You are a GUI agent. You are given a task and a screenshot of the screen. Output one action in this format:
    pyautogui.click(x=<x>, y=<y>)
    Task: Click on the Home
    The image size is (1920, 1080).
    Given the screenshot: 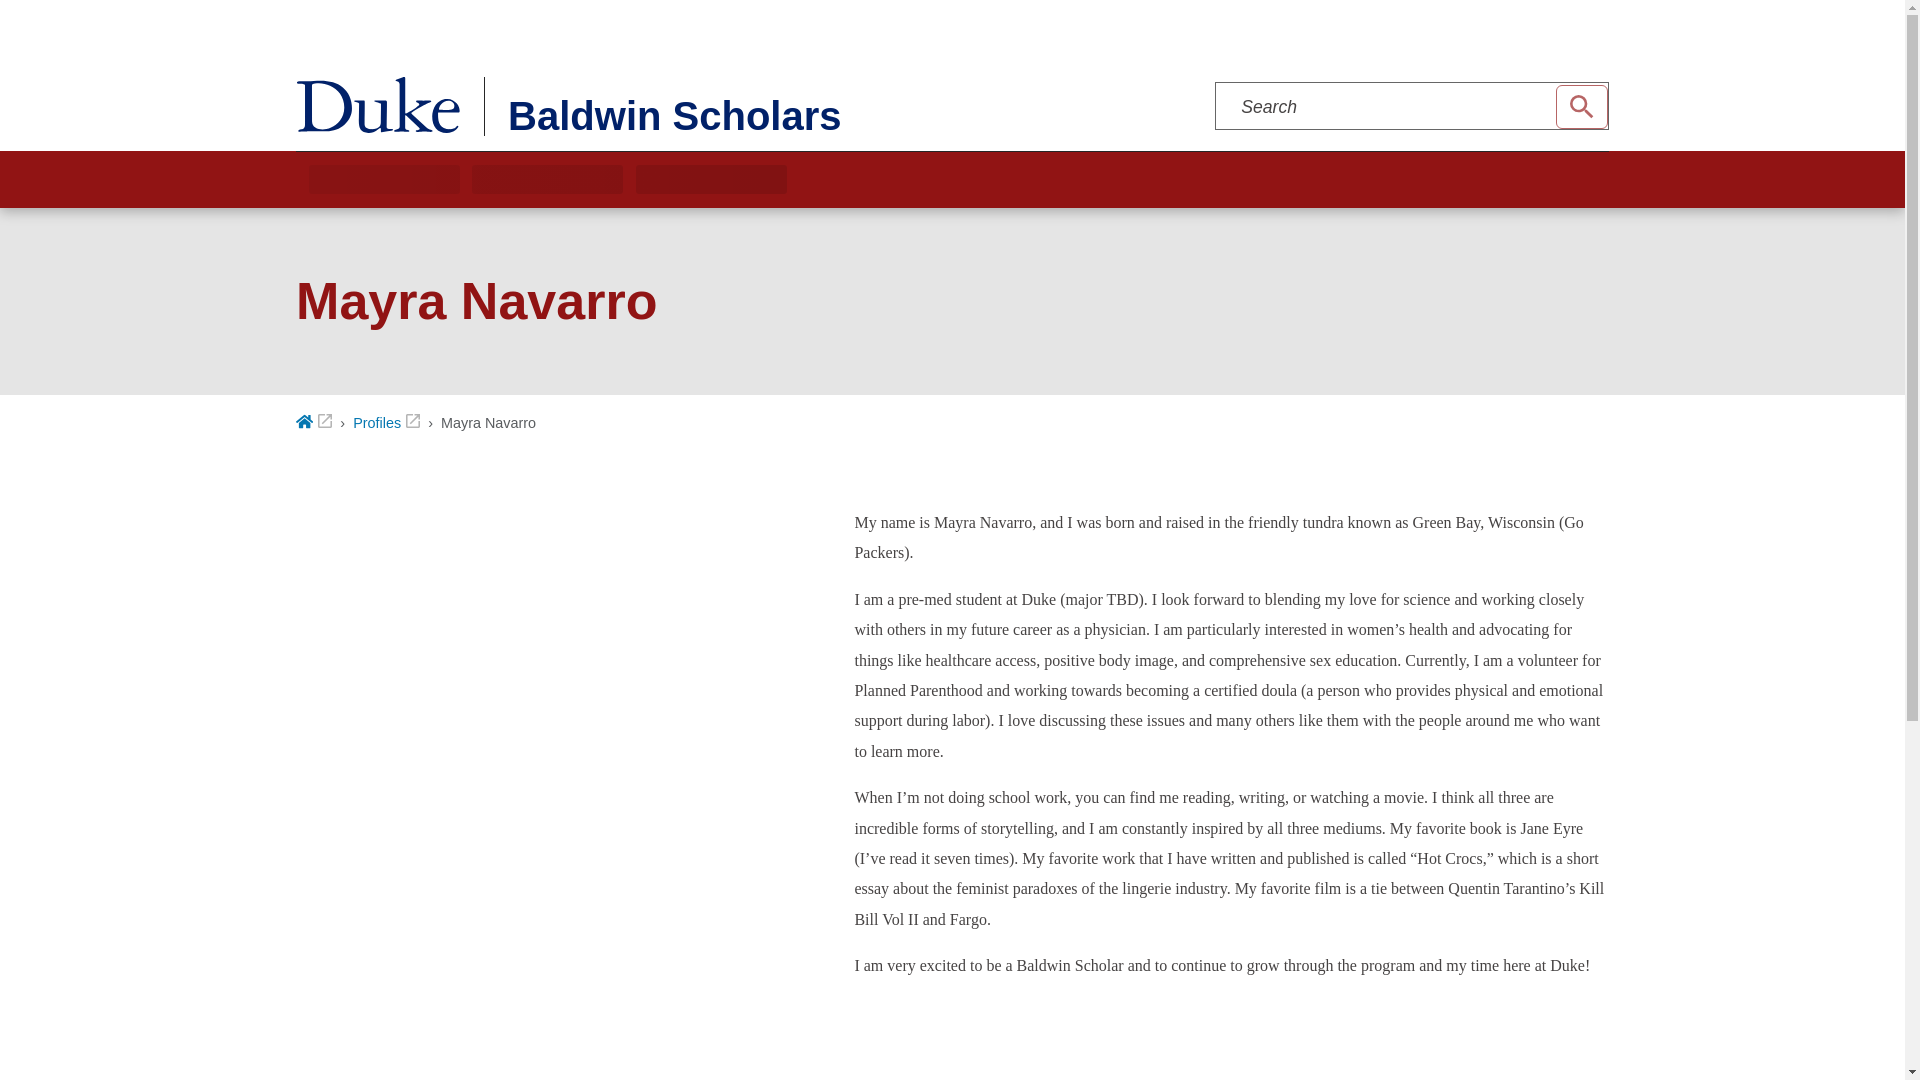 What is the action you would take?
    pyautogui.click(x=314, y=422)
    